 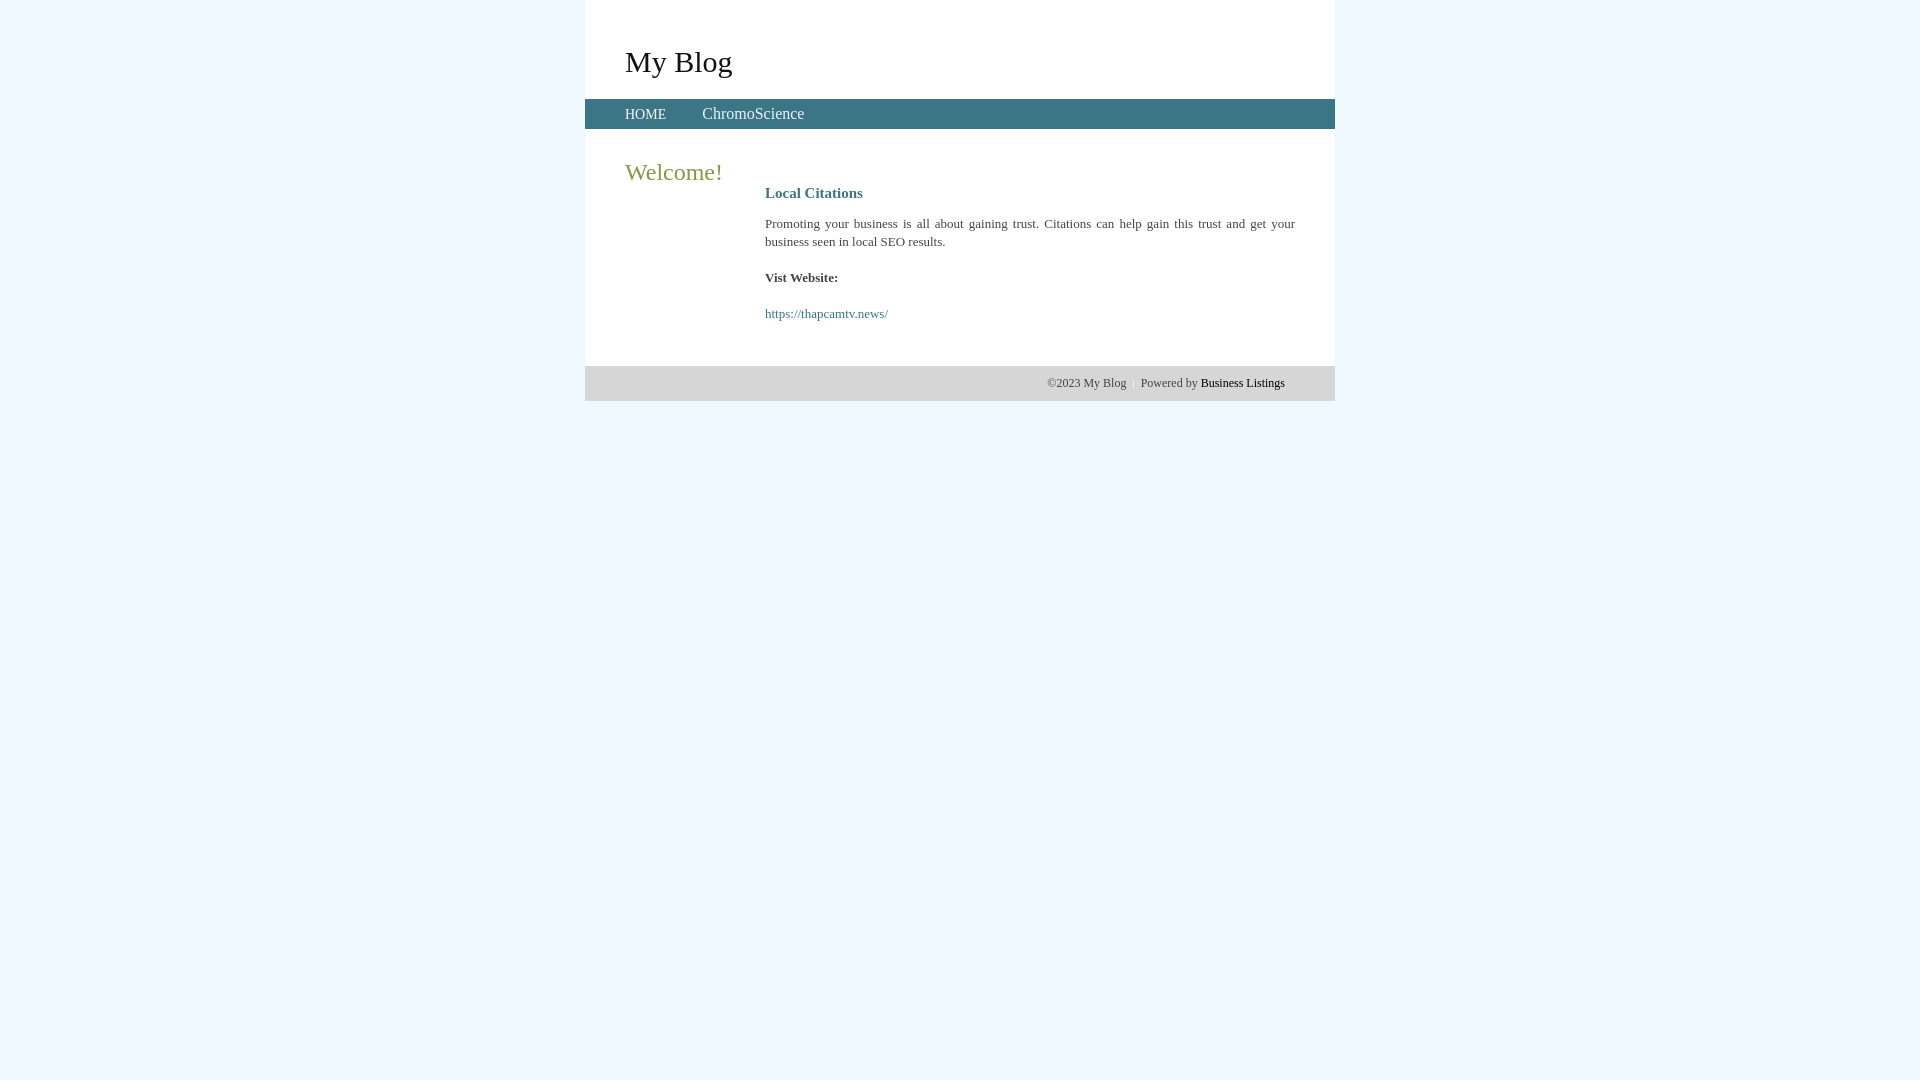 I want to click on https://thapcamtv.news/, so click(x=826, y=314).